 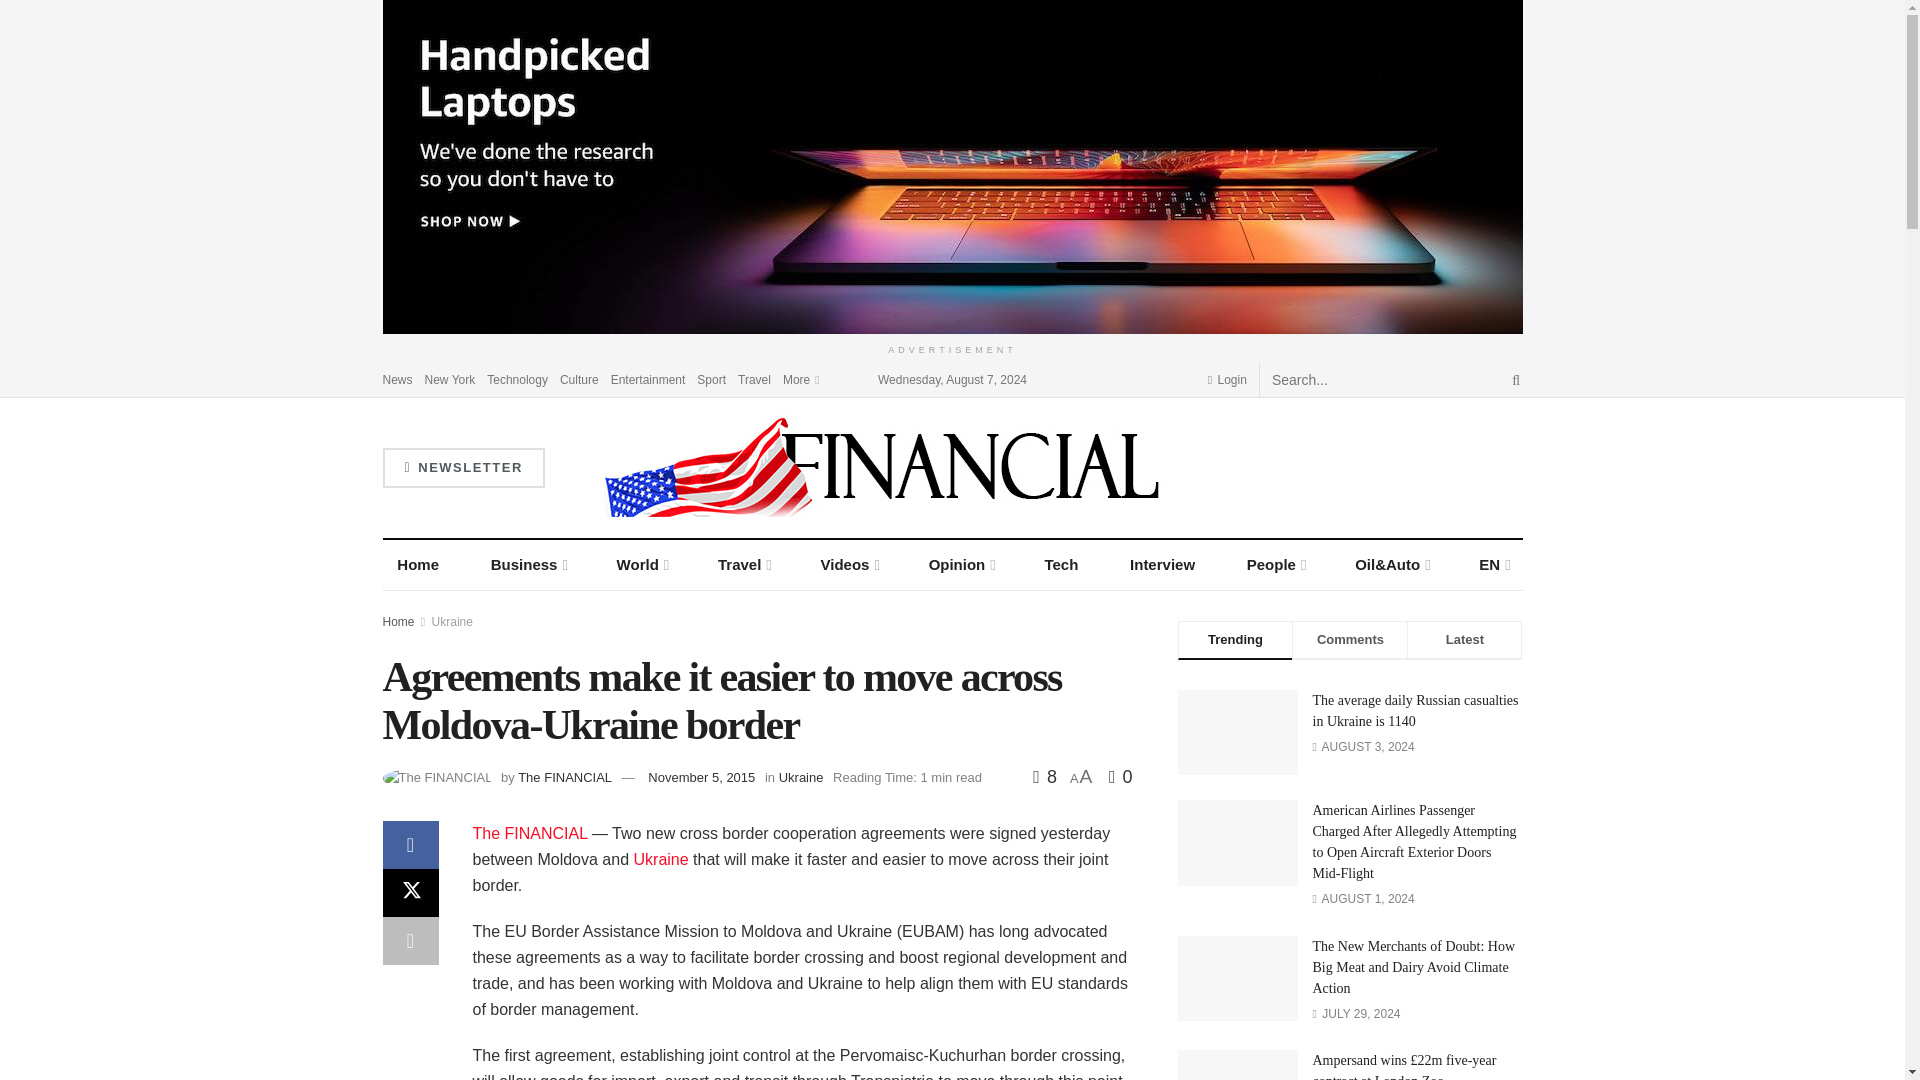 What do you see at coordinates (397, 378) in the screenshot?
I see `News` at bounding box center [397, 378].